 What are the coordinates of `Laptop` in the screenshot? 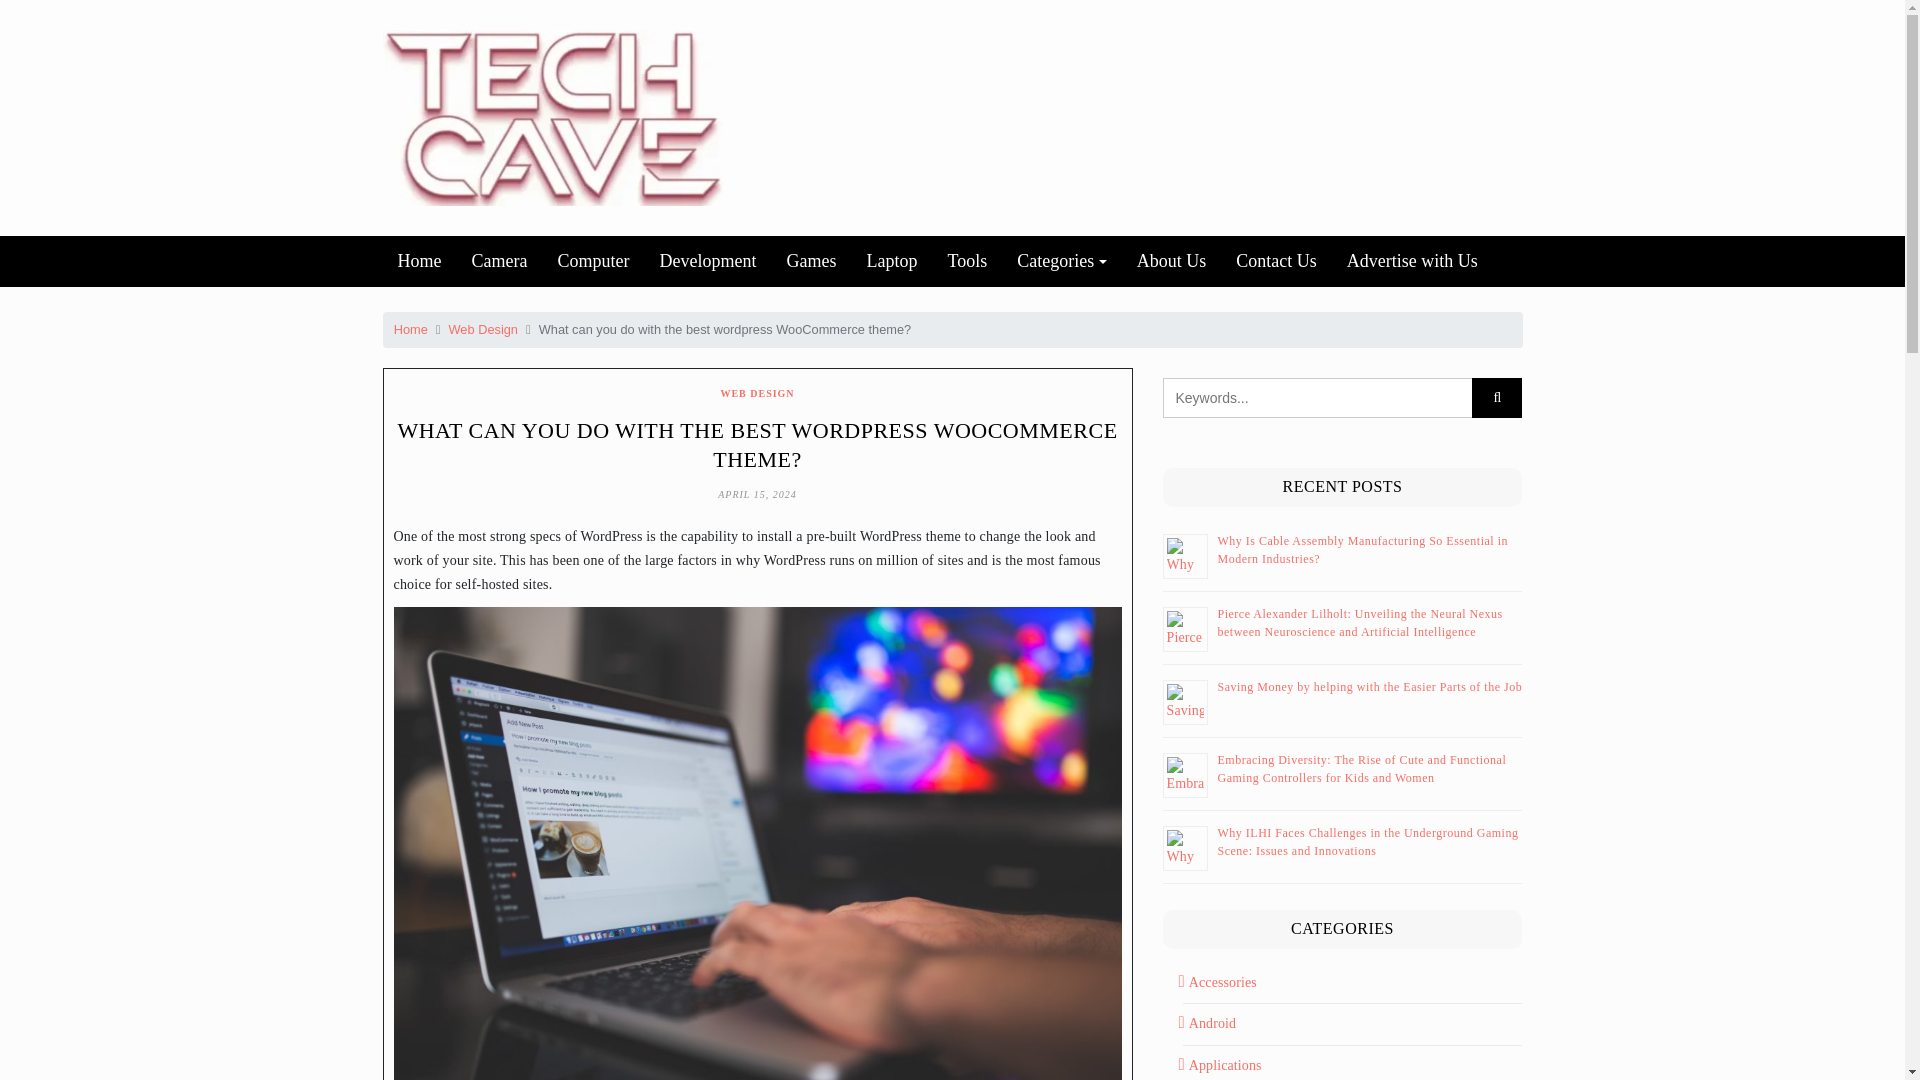 It's located at (890, 261).